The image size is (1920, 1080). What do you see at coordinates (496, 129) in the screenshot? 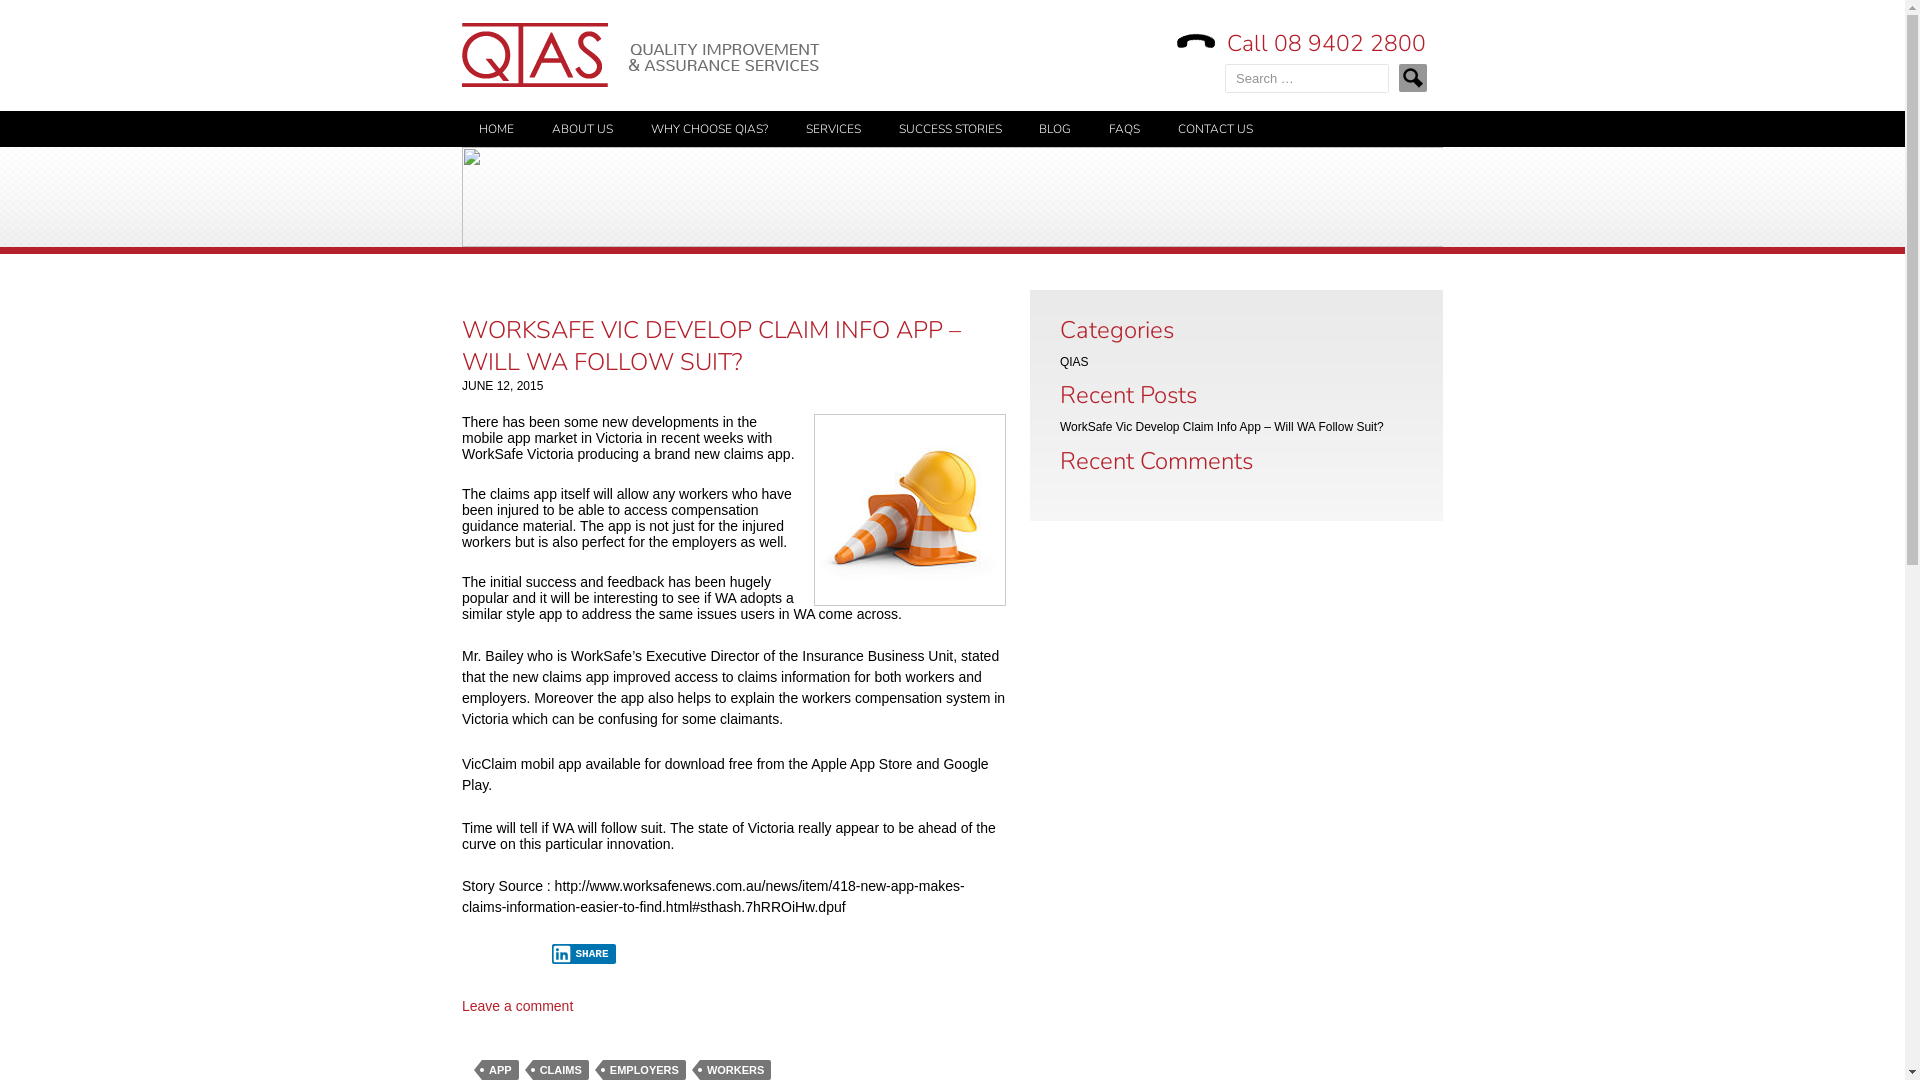
I see `HOME` at bounding box center [496, 129].